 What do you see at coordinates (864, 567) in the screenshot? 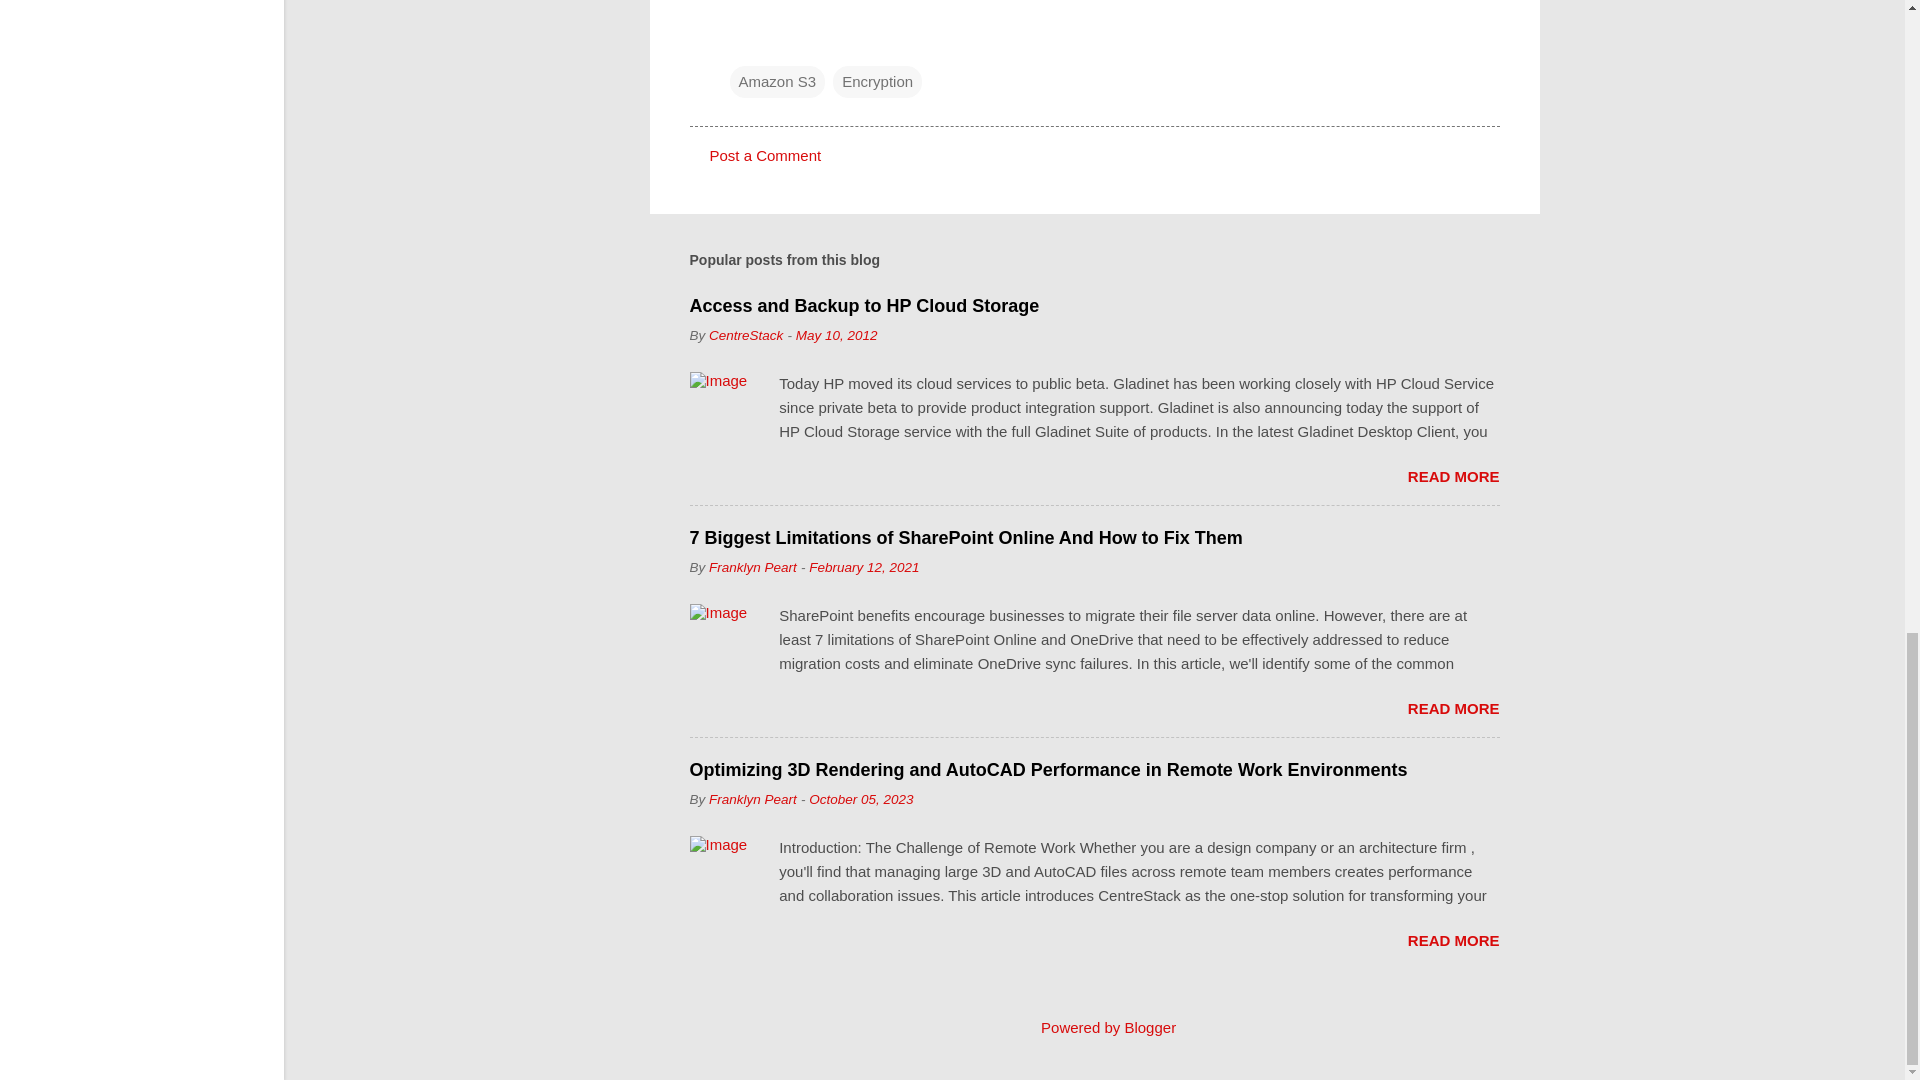
I see `February 12, 2021` at bounding box center [864, 567].